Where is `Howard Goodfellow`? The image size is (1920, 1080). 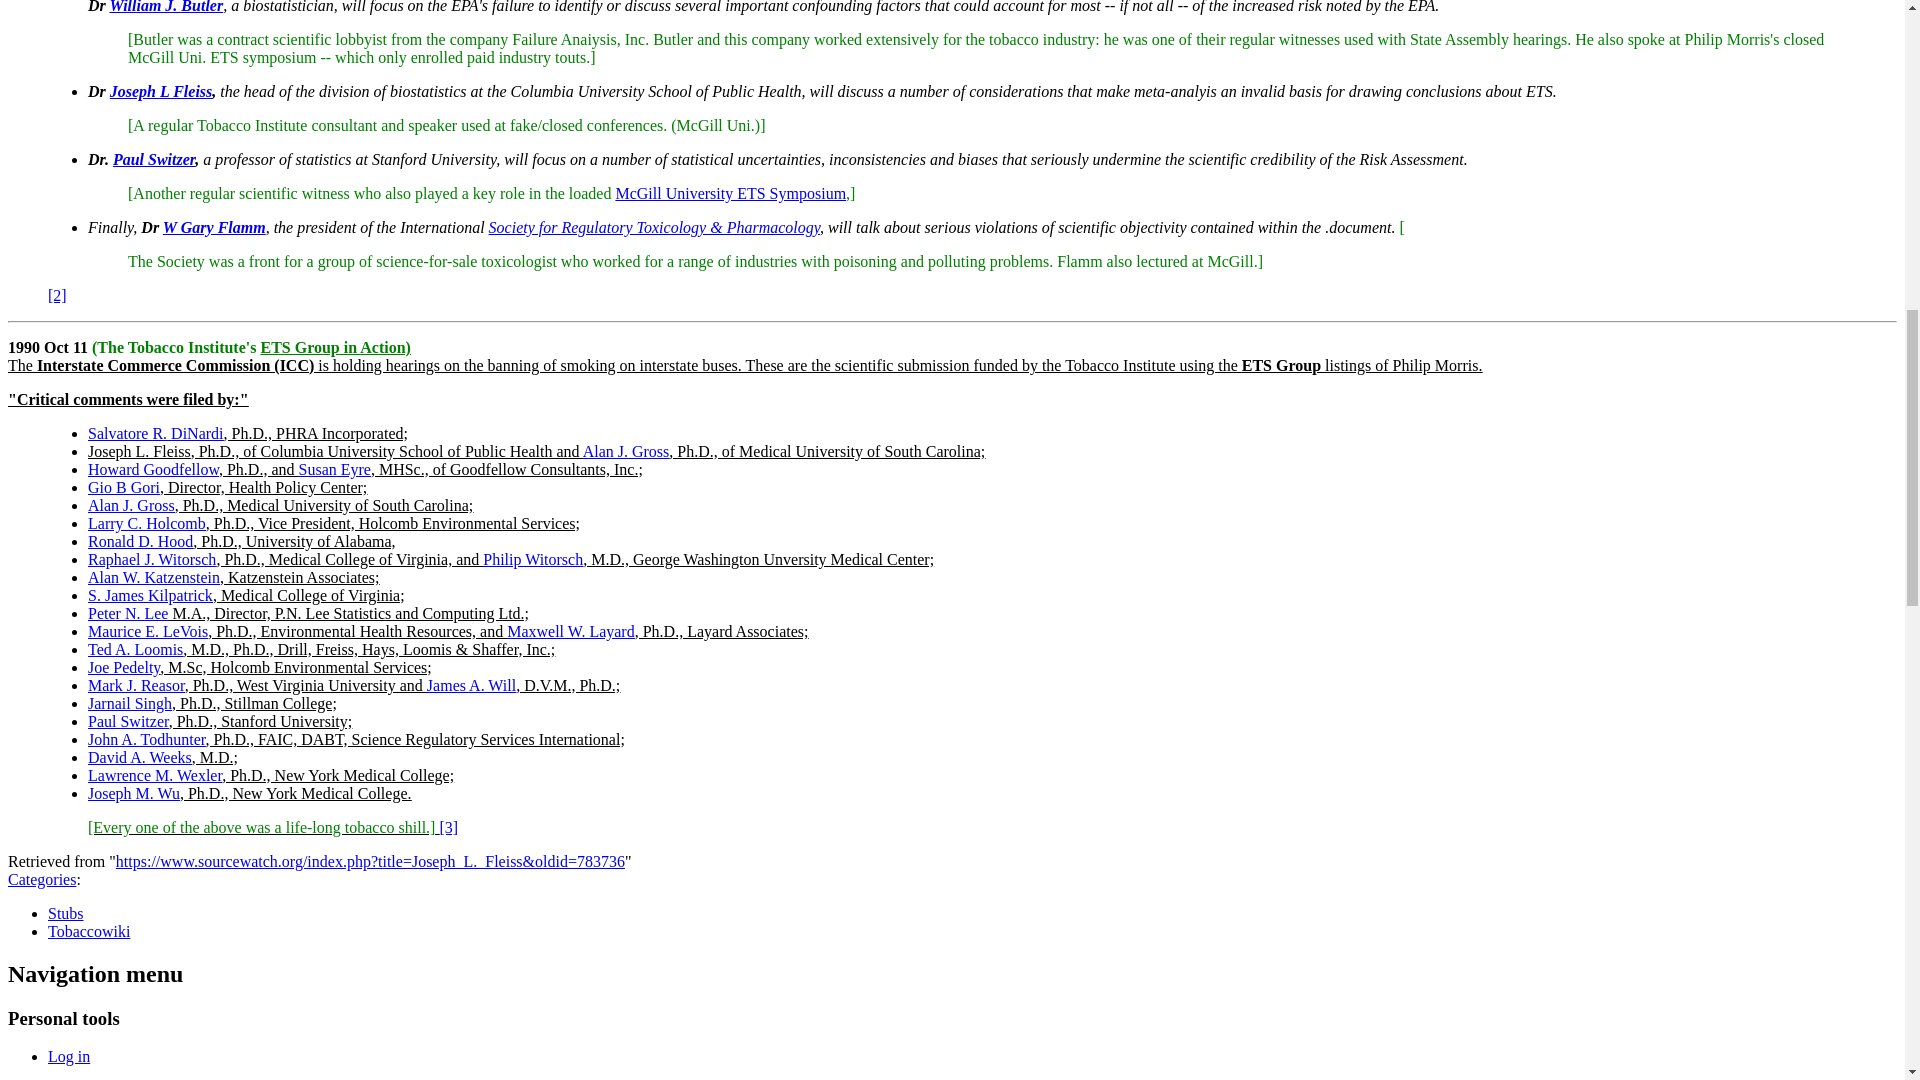
Howard Goodfellow is located at coordinates (153, 470).